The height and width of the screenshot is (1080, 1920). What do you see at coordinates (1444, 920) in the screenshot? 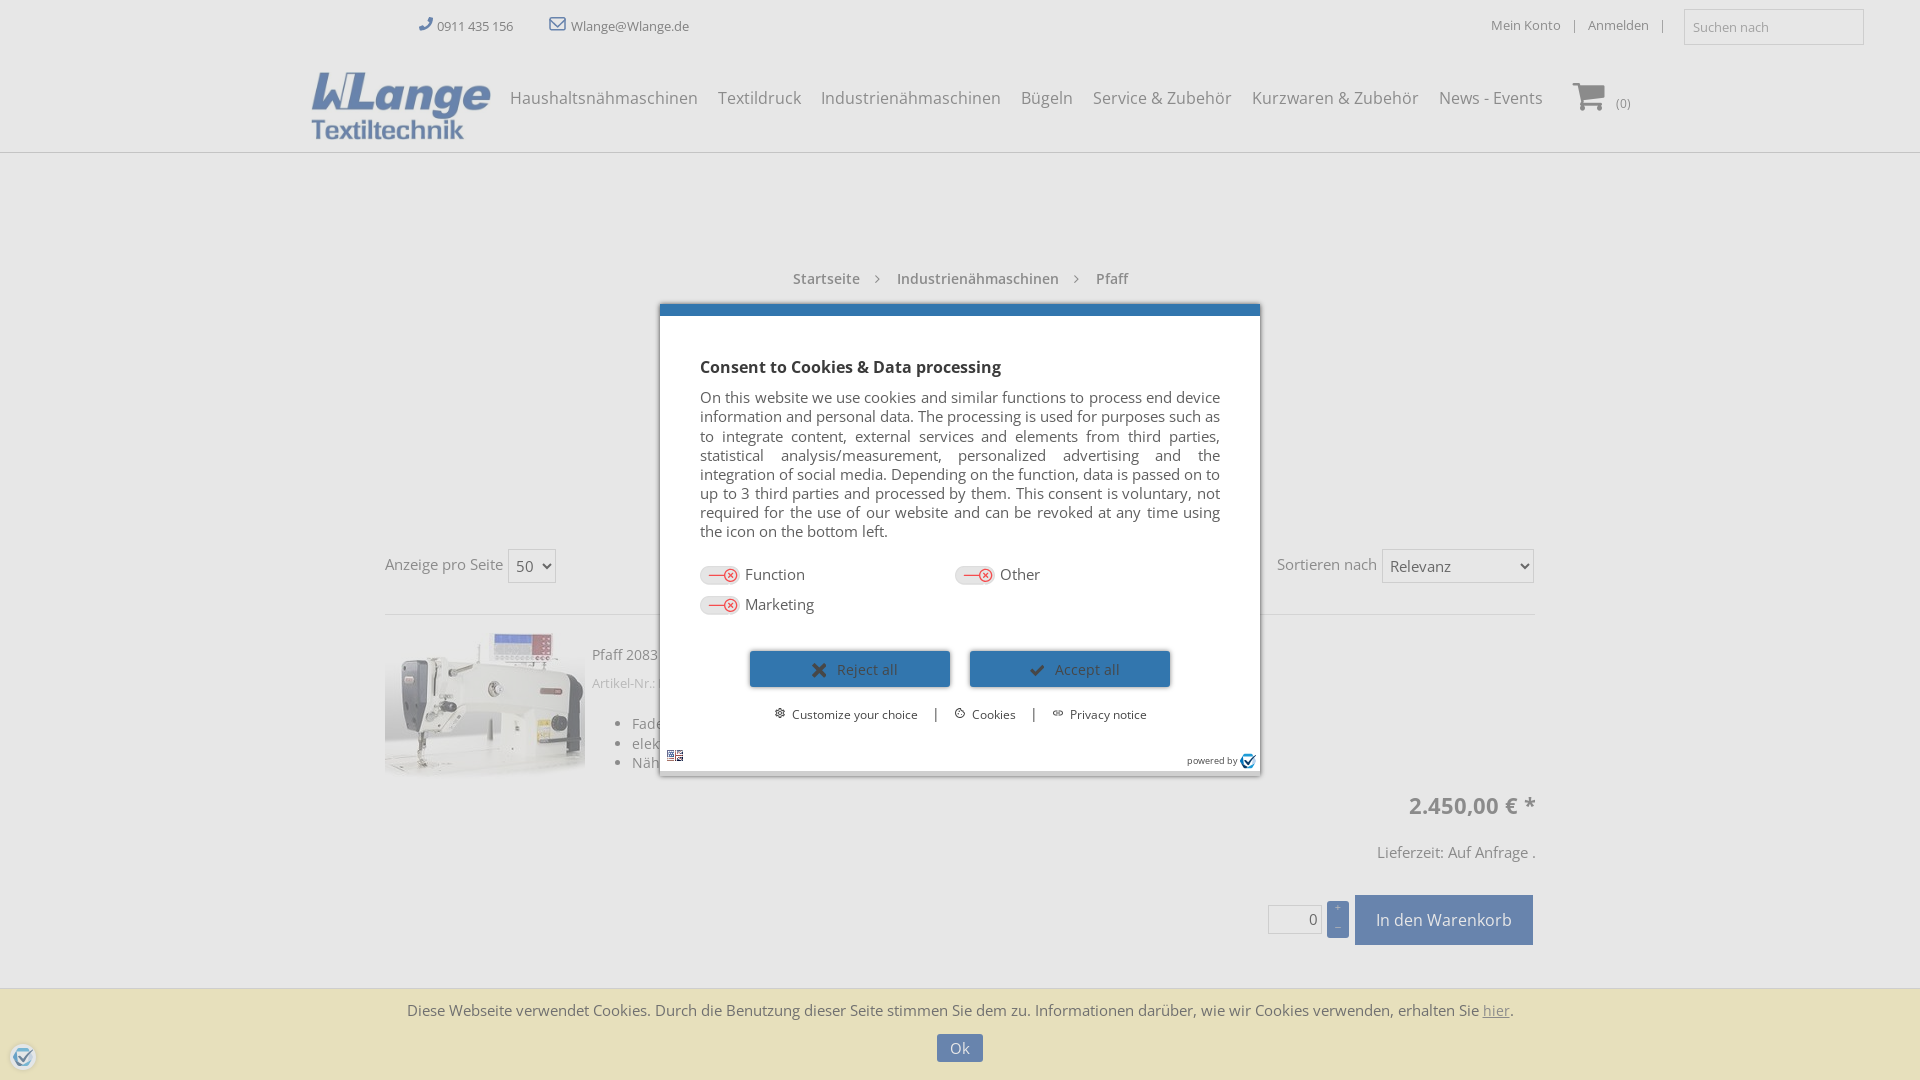
I see `In den Warenkorb` at bounding box center [1444, 920].